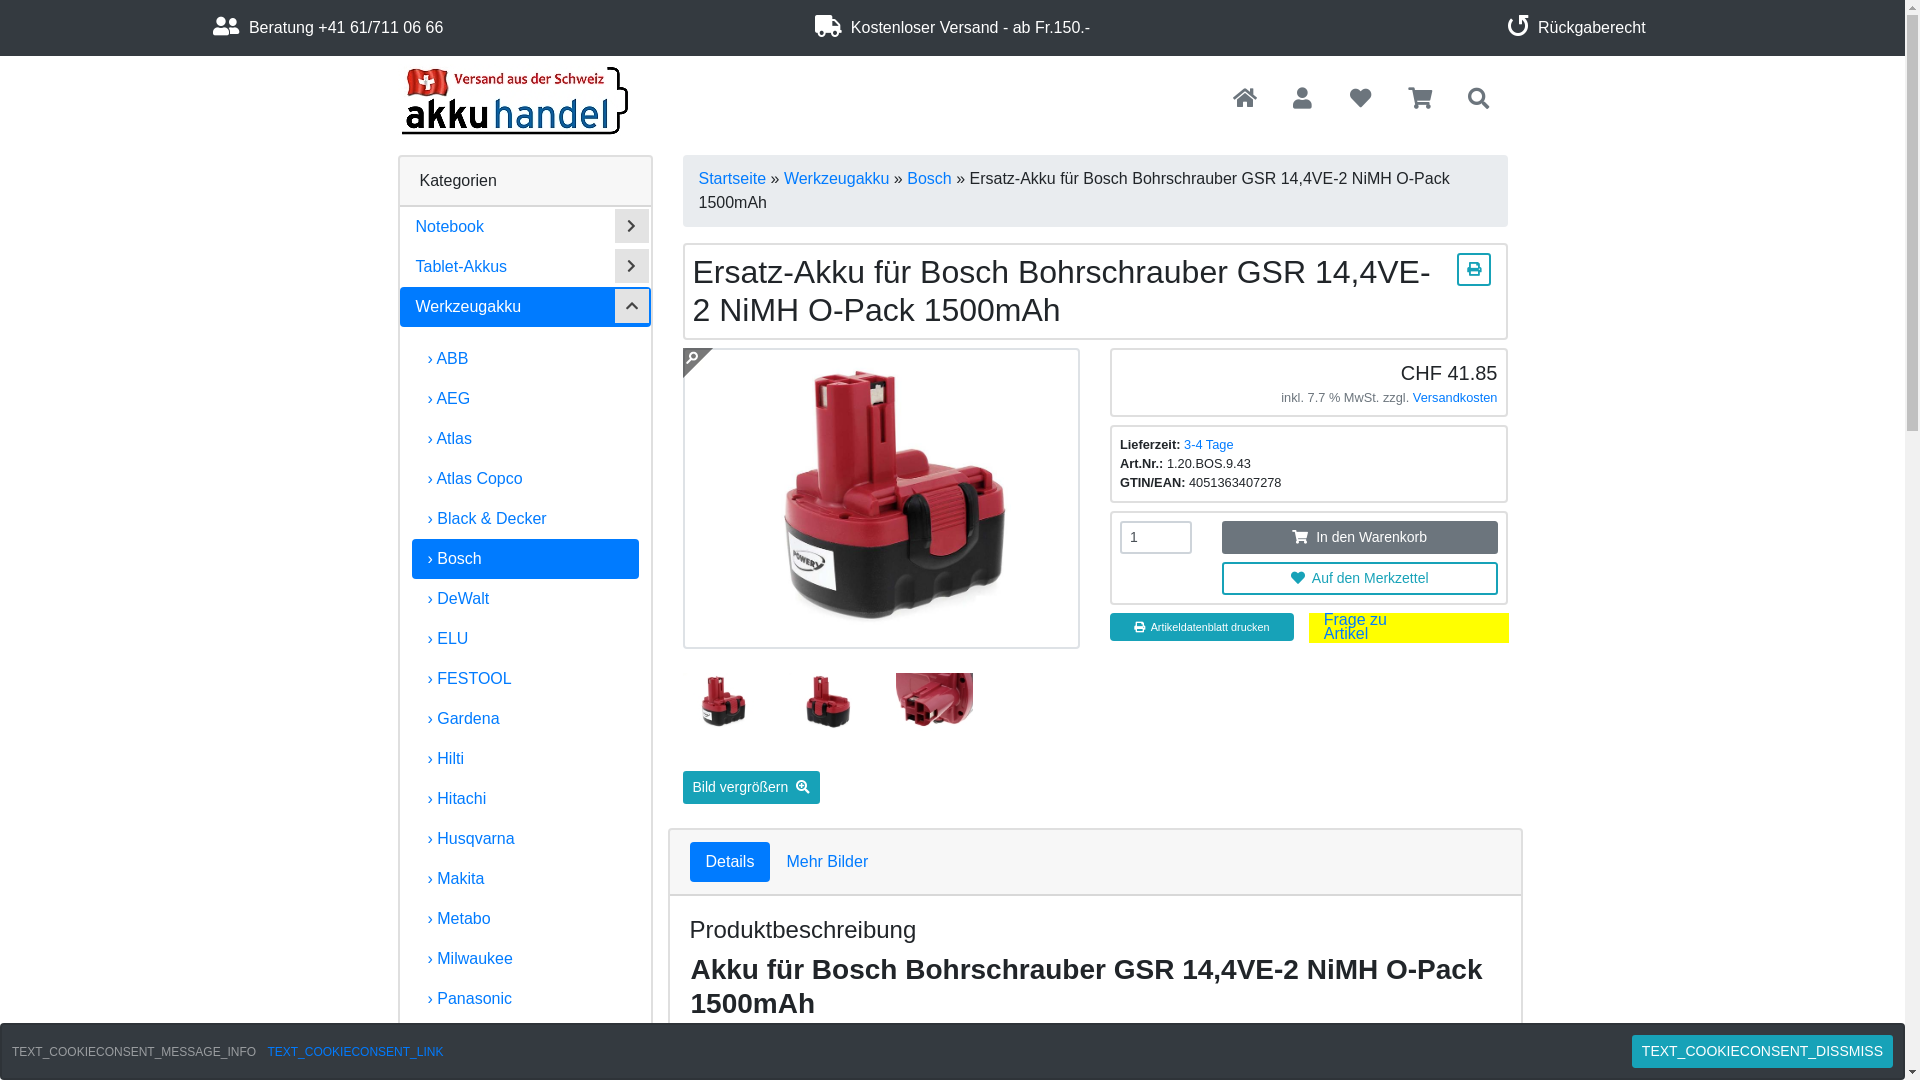 Image resolution: width=1920 pixels, height=1080 pixels. I want to click on Warenkorb, so click(1420, 100).